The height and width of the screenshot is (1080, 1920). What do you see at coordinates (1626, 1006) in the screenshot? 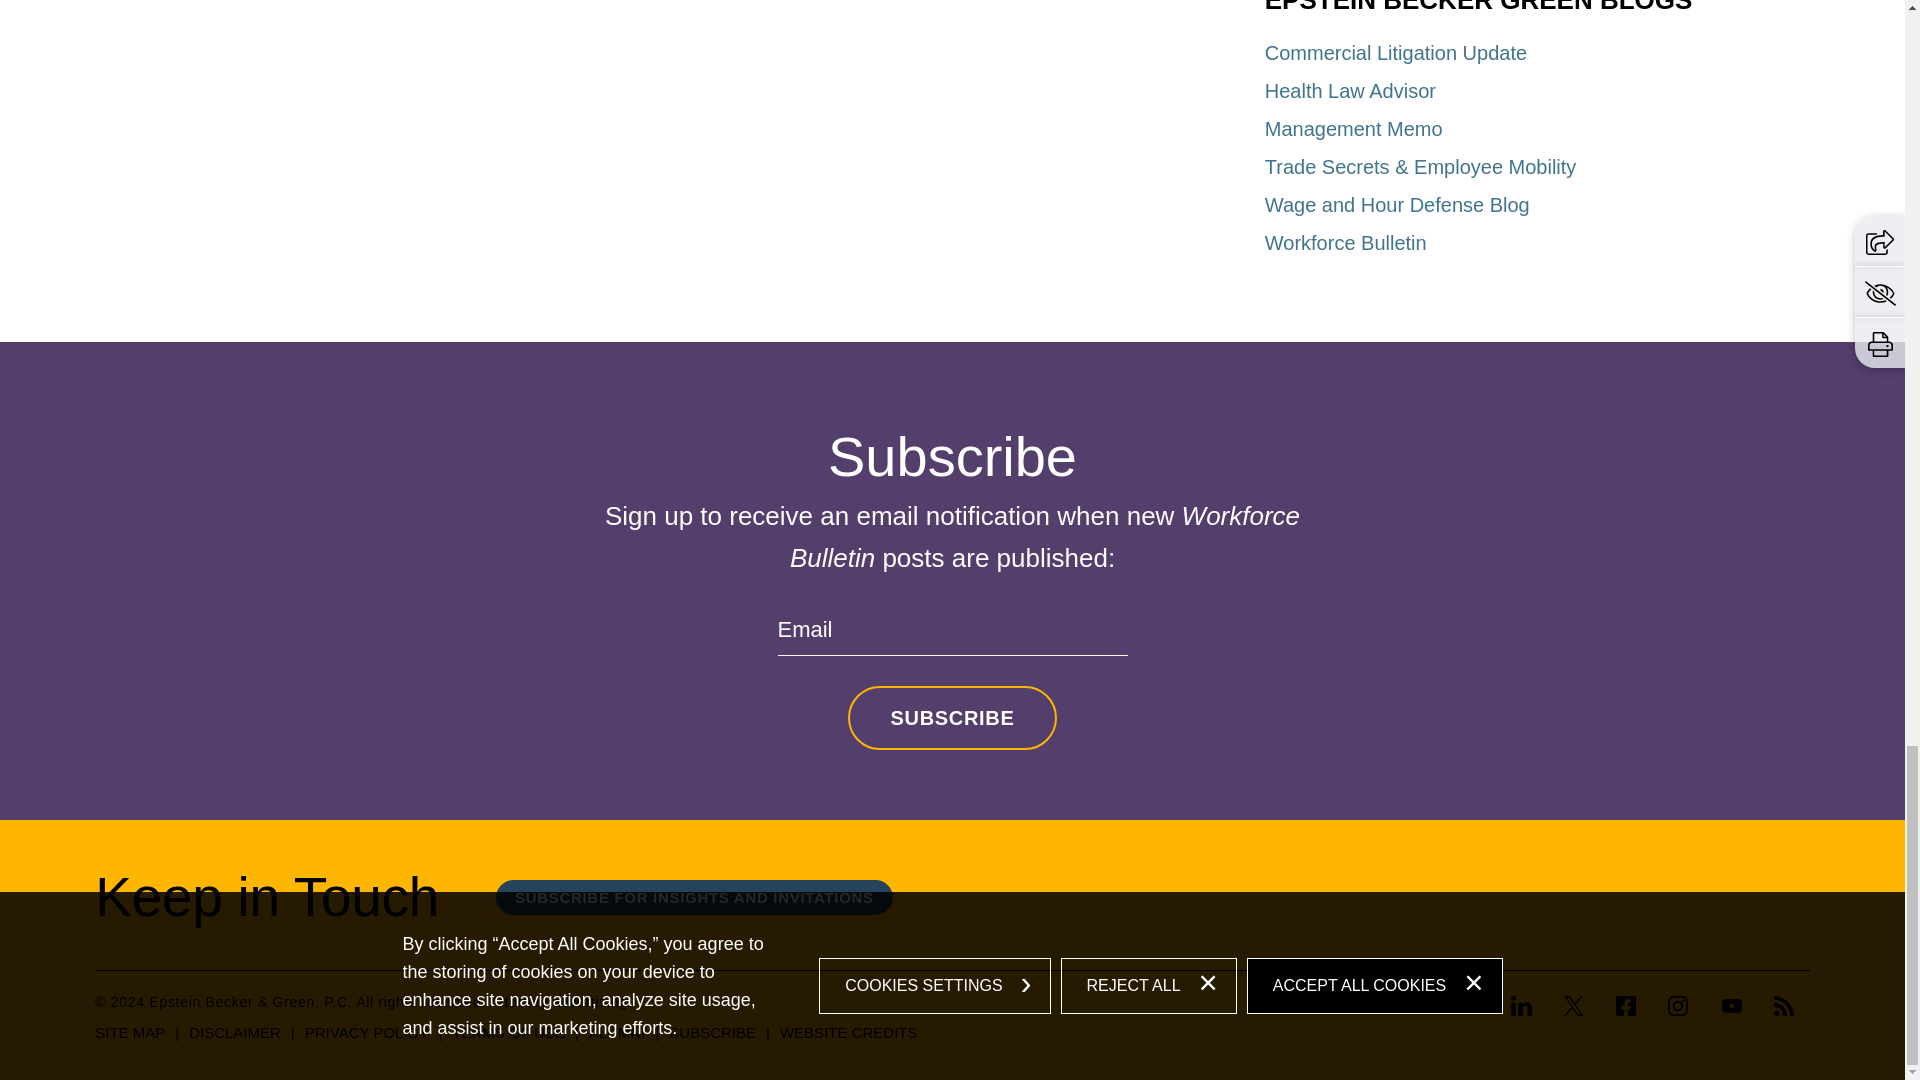
I see `Facebook` at bounding box center [1626, 1006].